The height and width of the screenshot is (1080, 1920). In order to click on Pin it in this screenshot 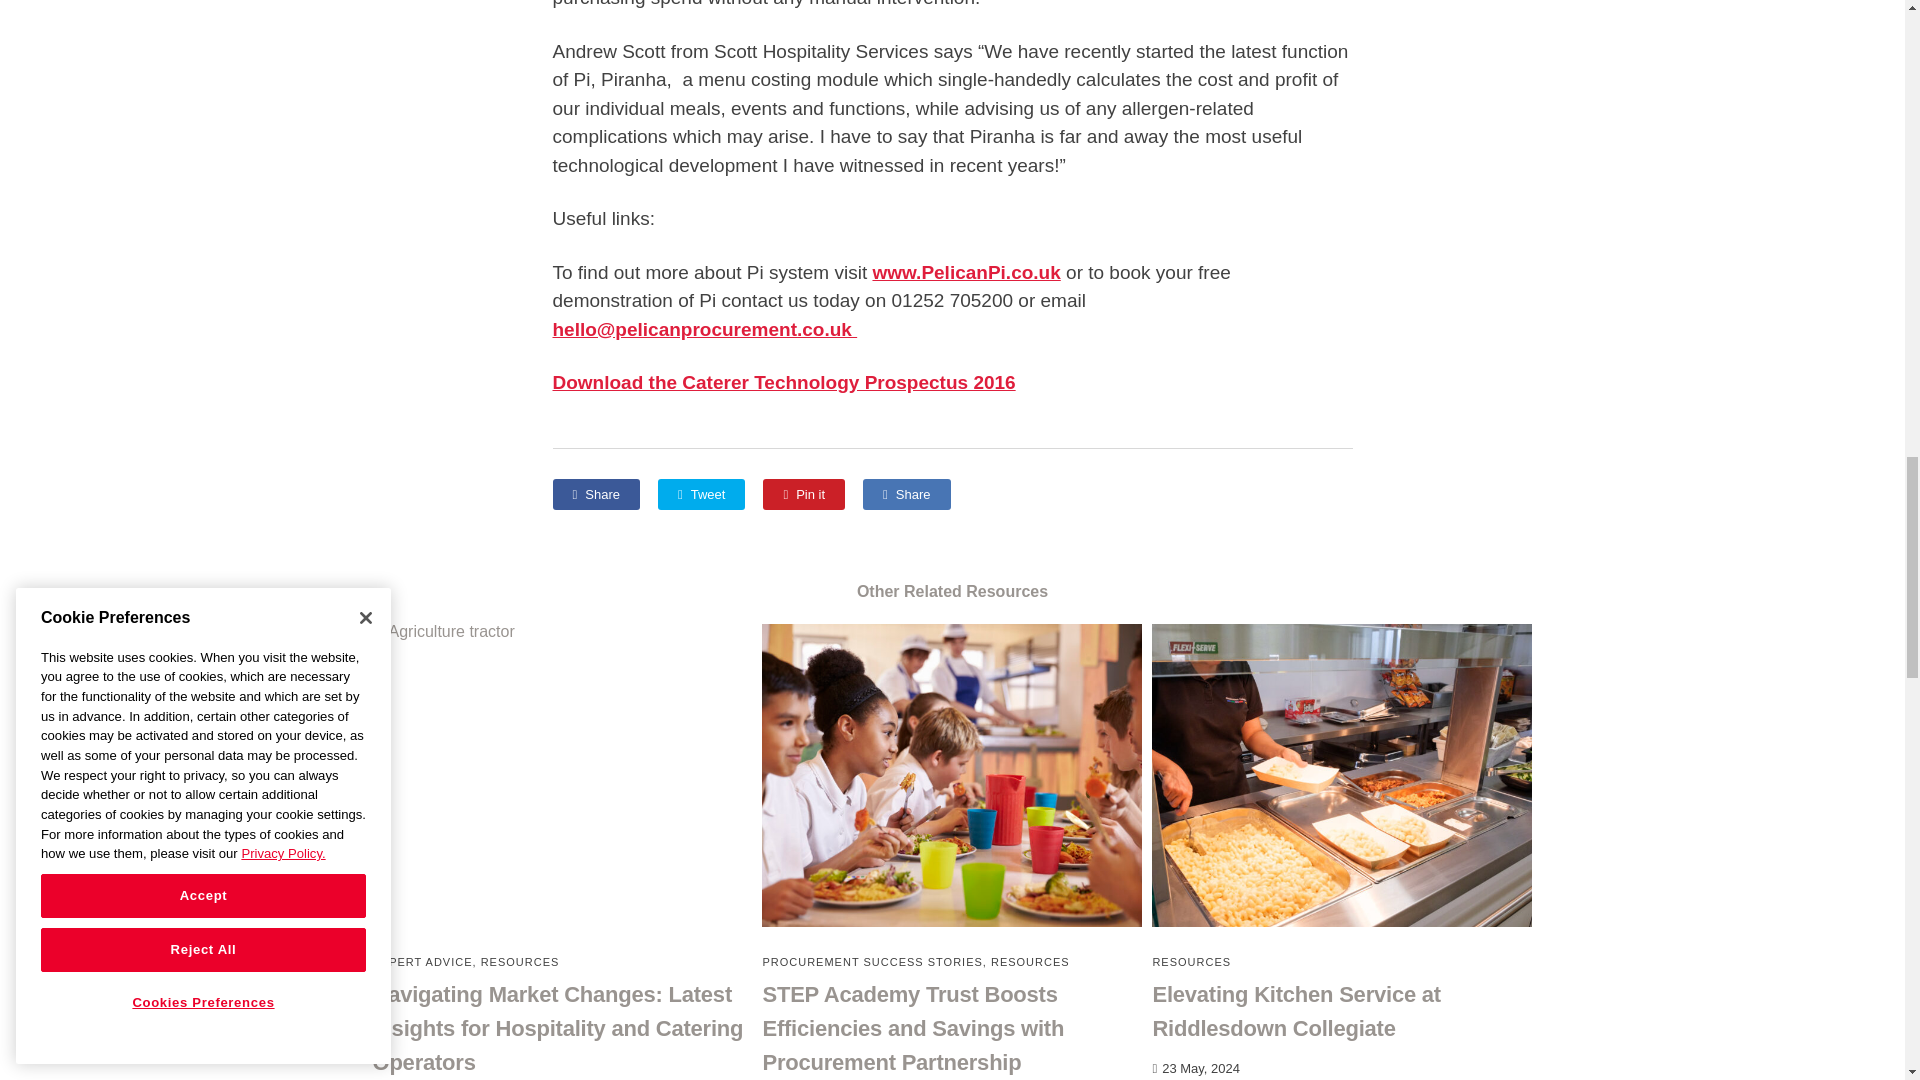, I will do `click(803, 493)`.